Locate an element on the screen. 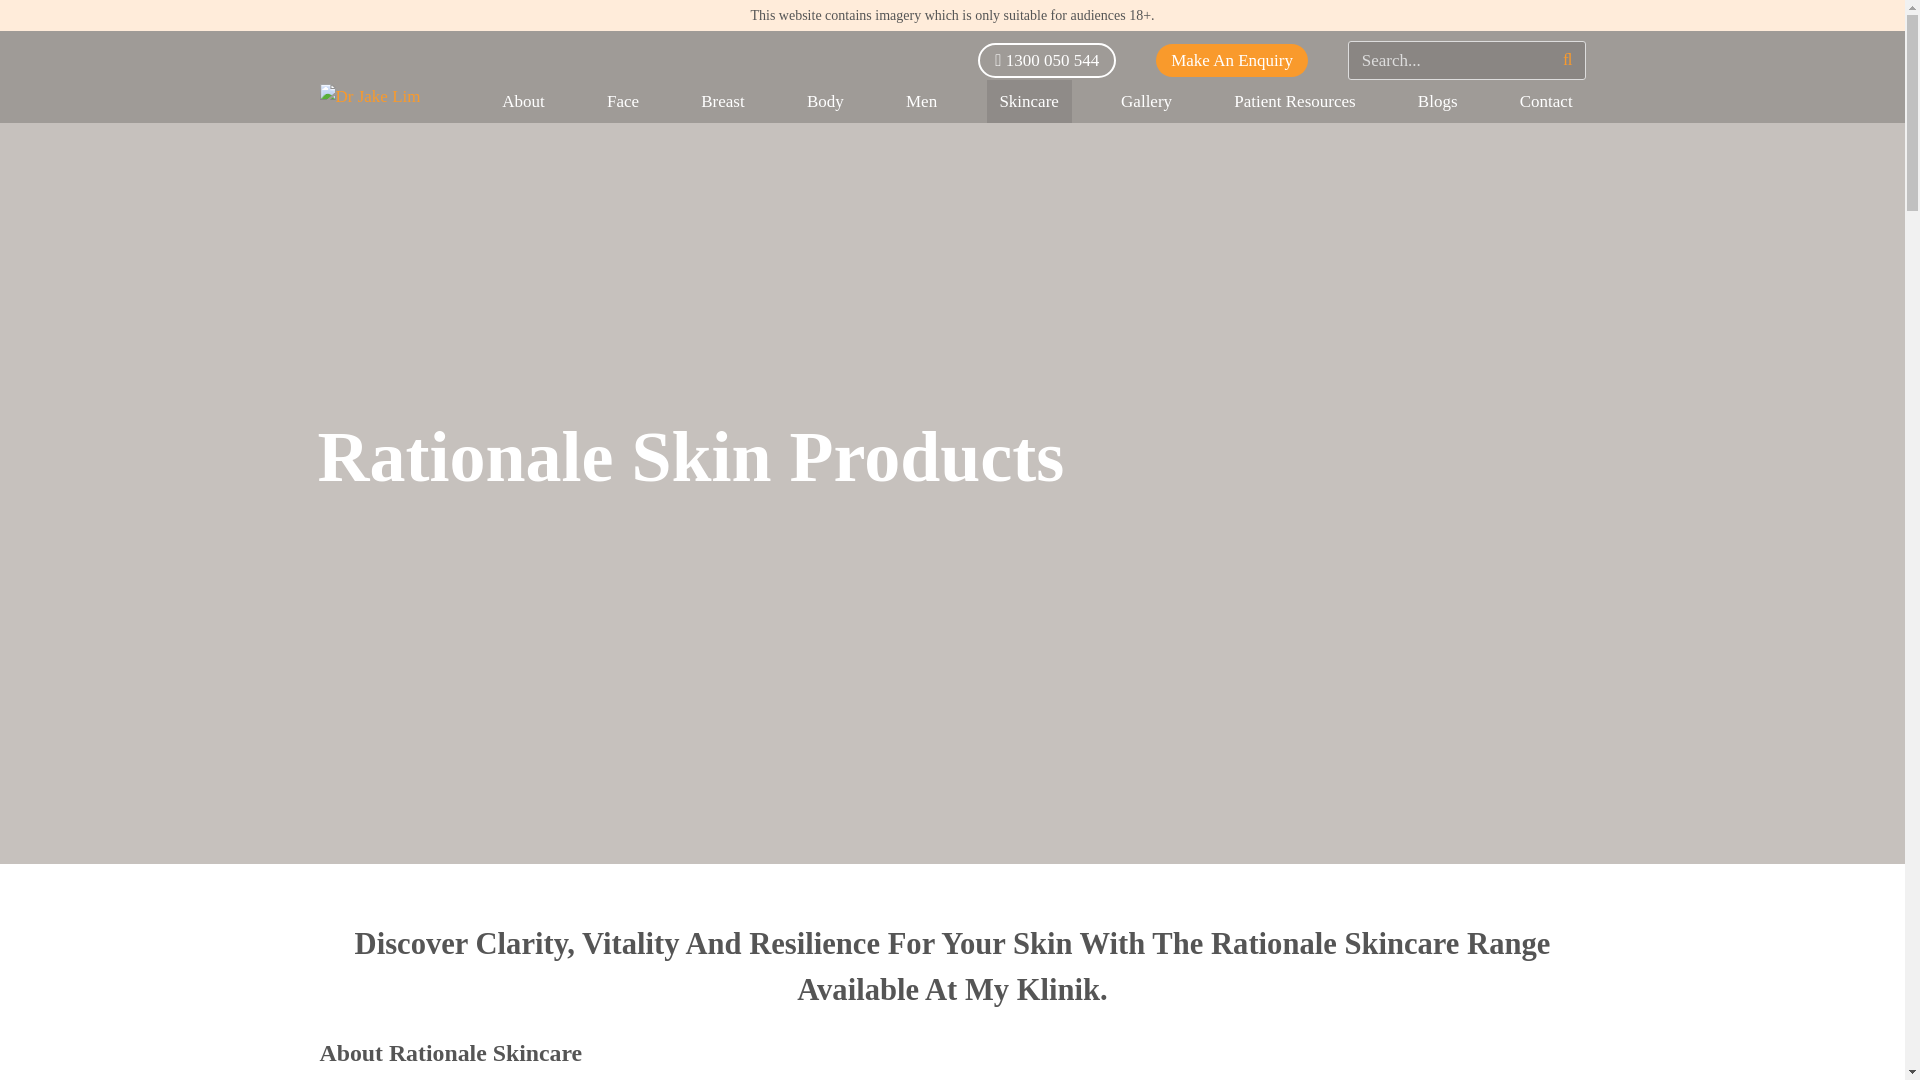  Breast is located at coordinates (724, 101).